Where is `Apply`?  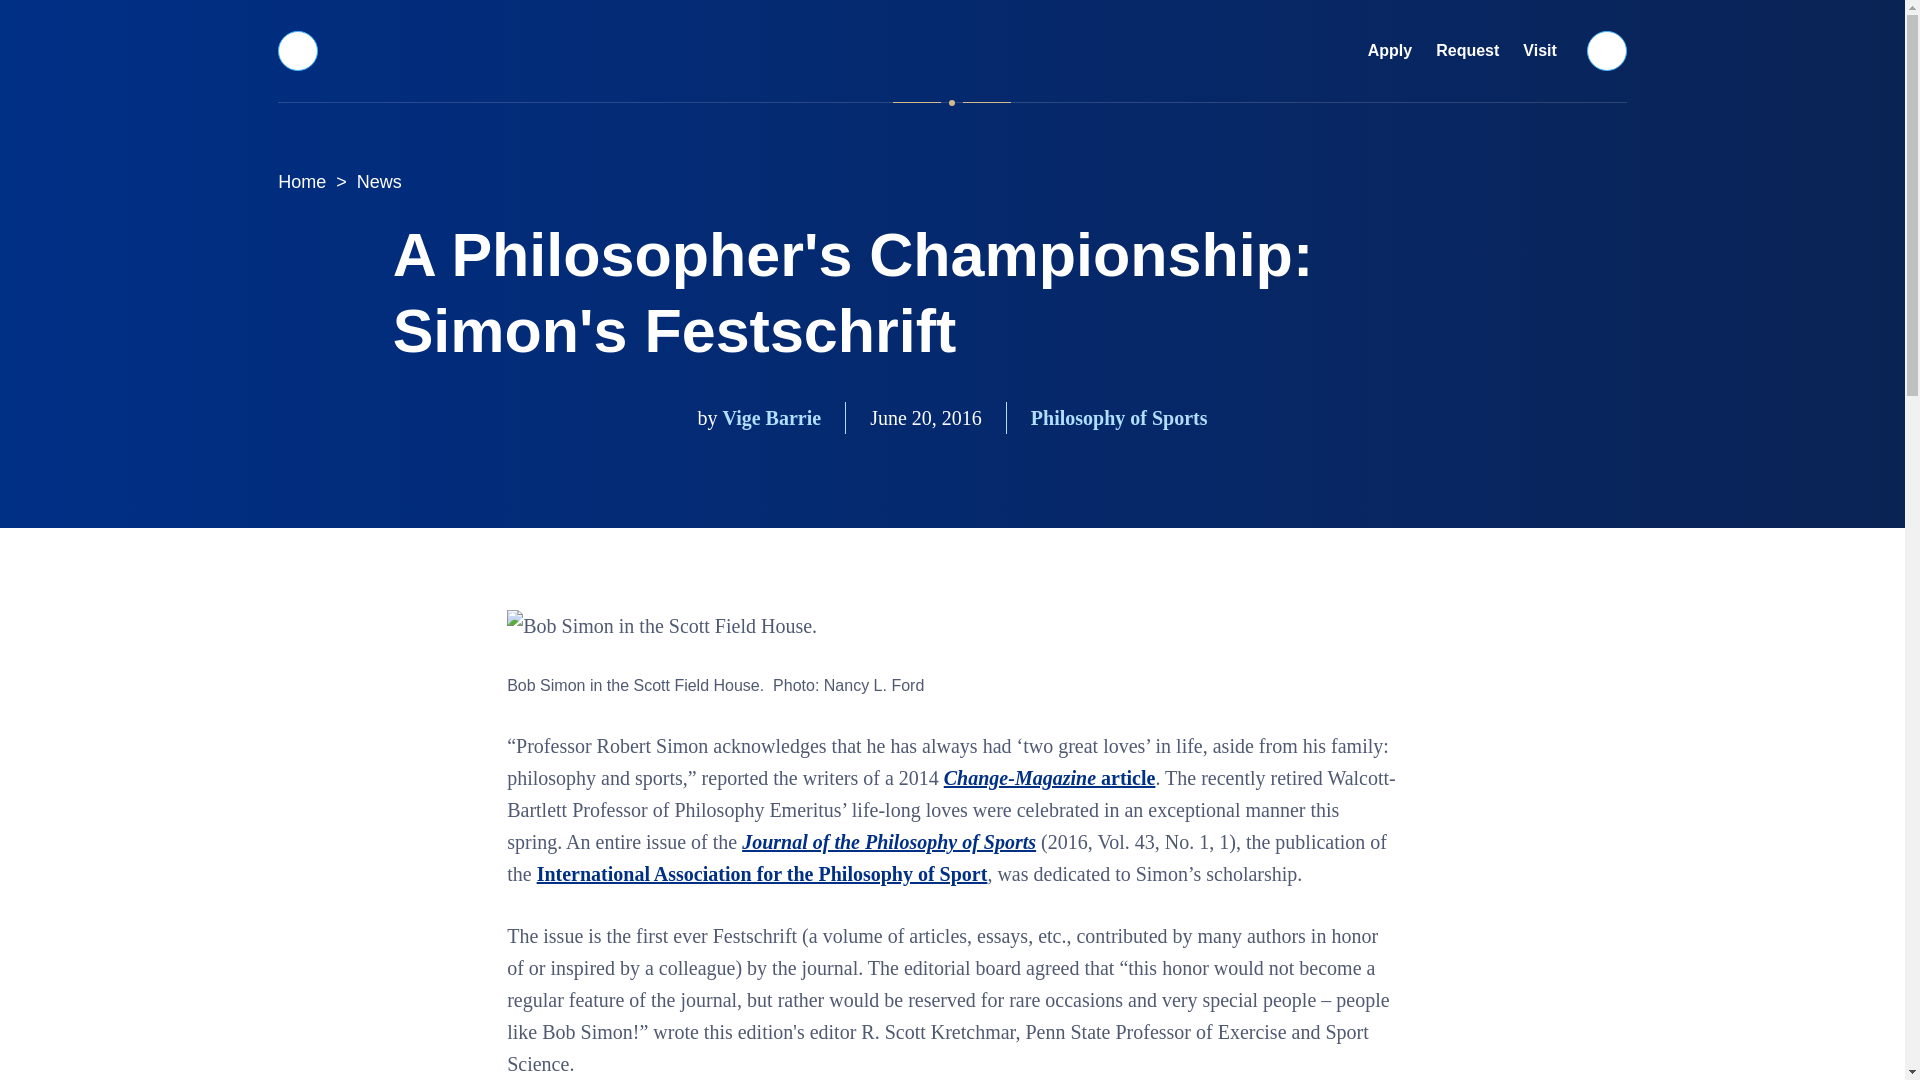 Apply is located at coordinates (1390, 51).